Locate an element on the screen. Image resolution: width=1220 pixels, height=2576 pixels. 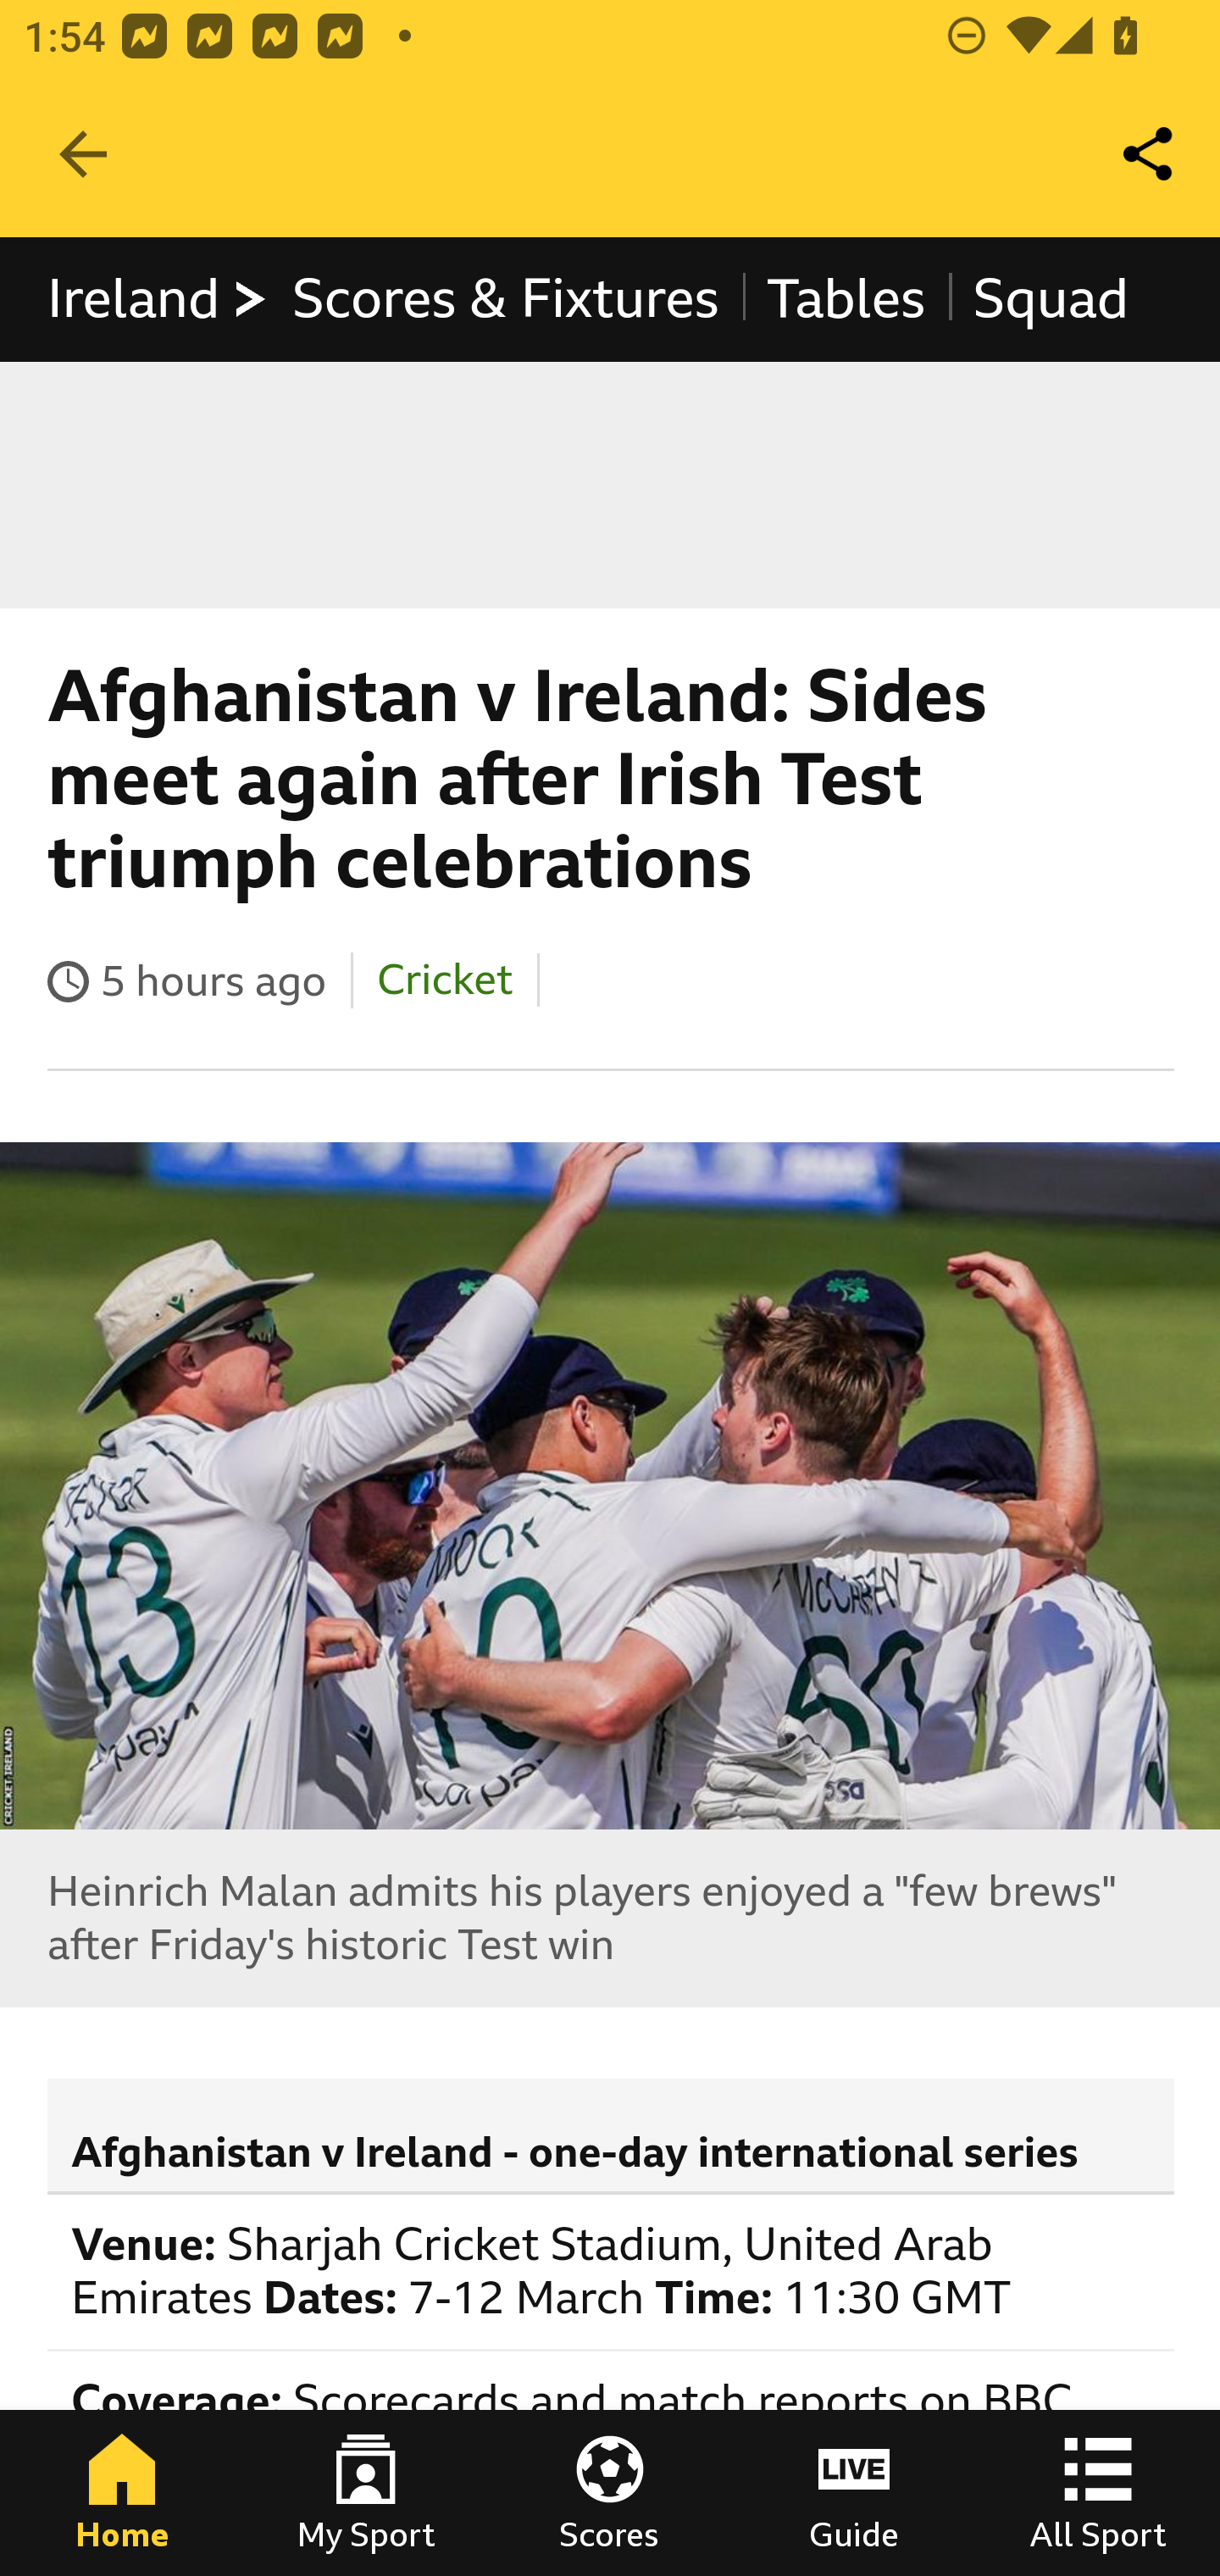
My Sport is located at coordinates (366, 2493).